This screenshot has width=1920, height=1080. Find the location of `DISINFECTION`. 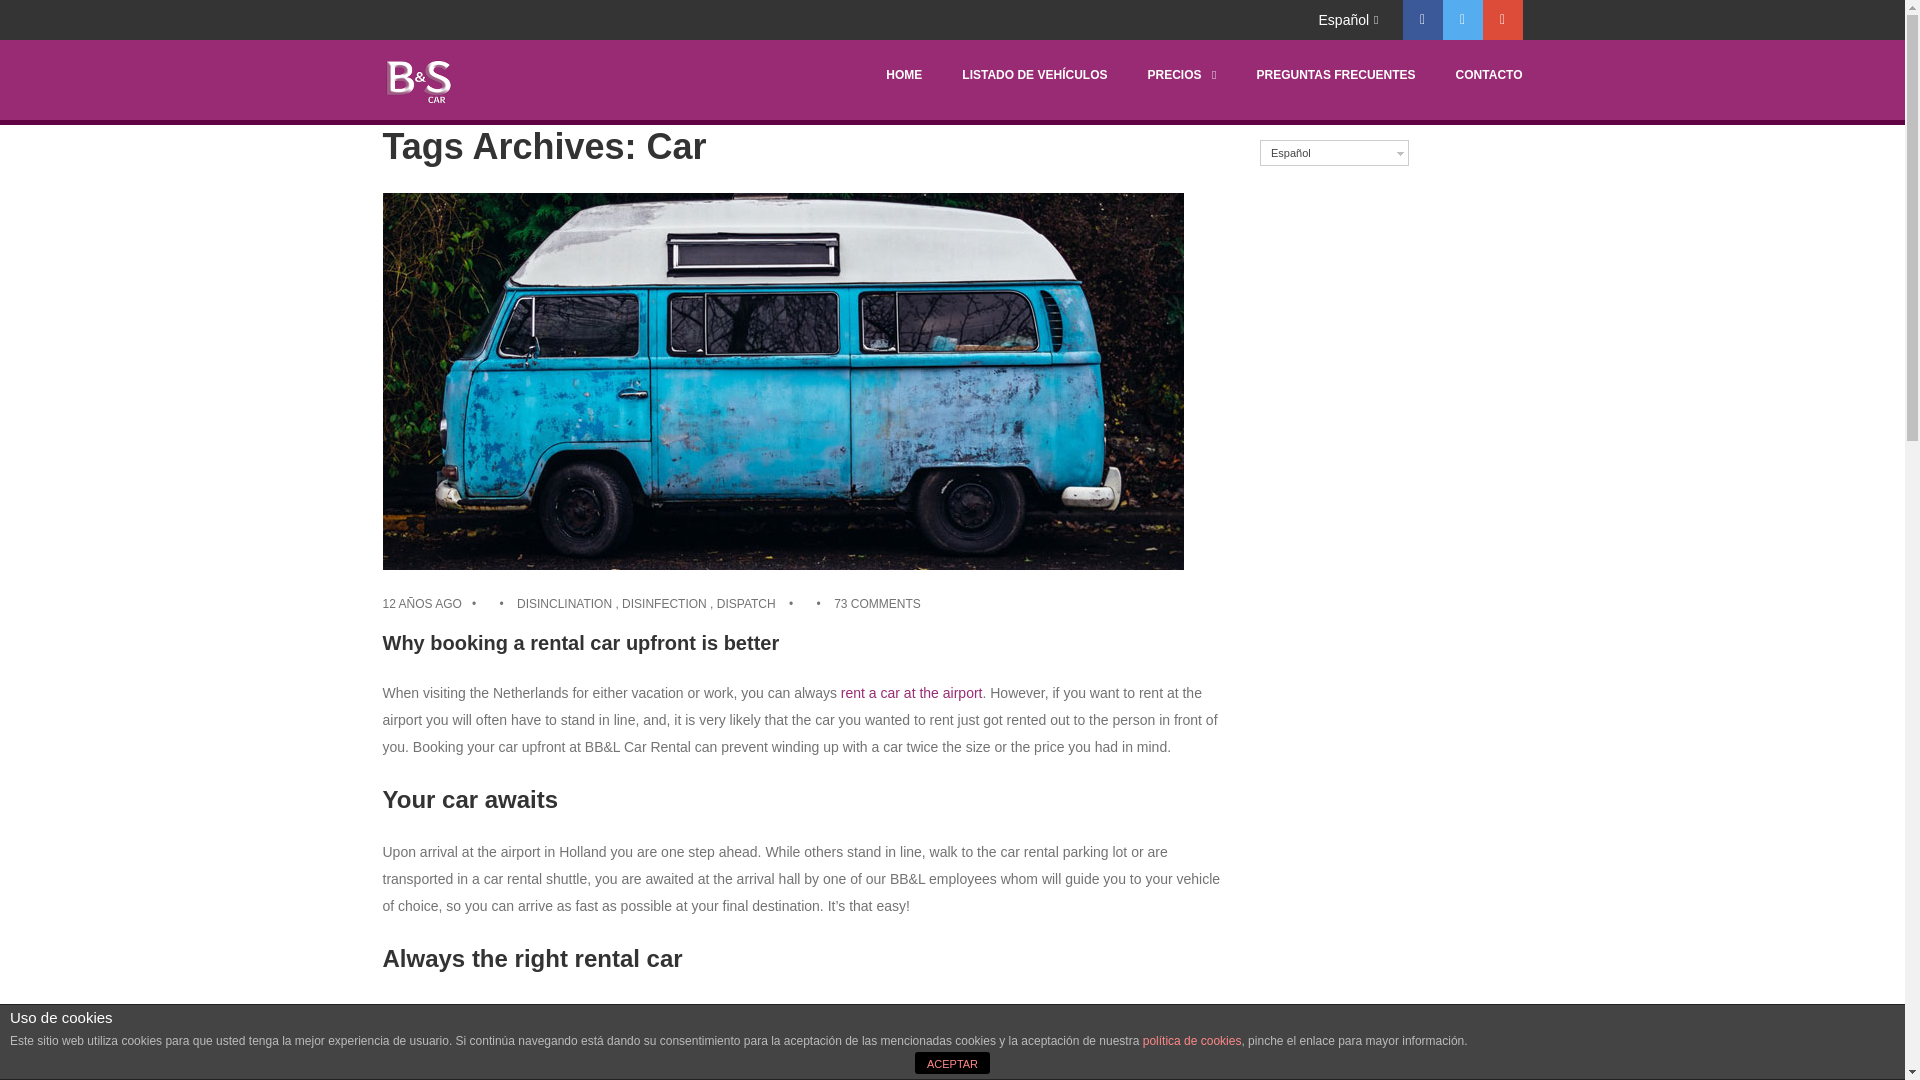

DISINFECTION is located at coordinates (664, 604).